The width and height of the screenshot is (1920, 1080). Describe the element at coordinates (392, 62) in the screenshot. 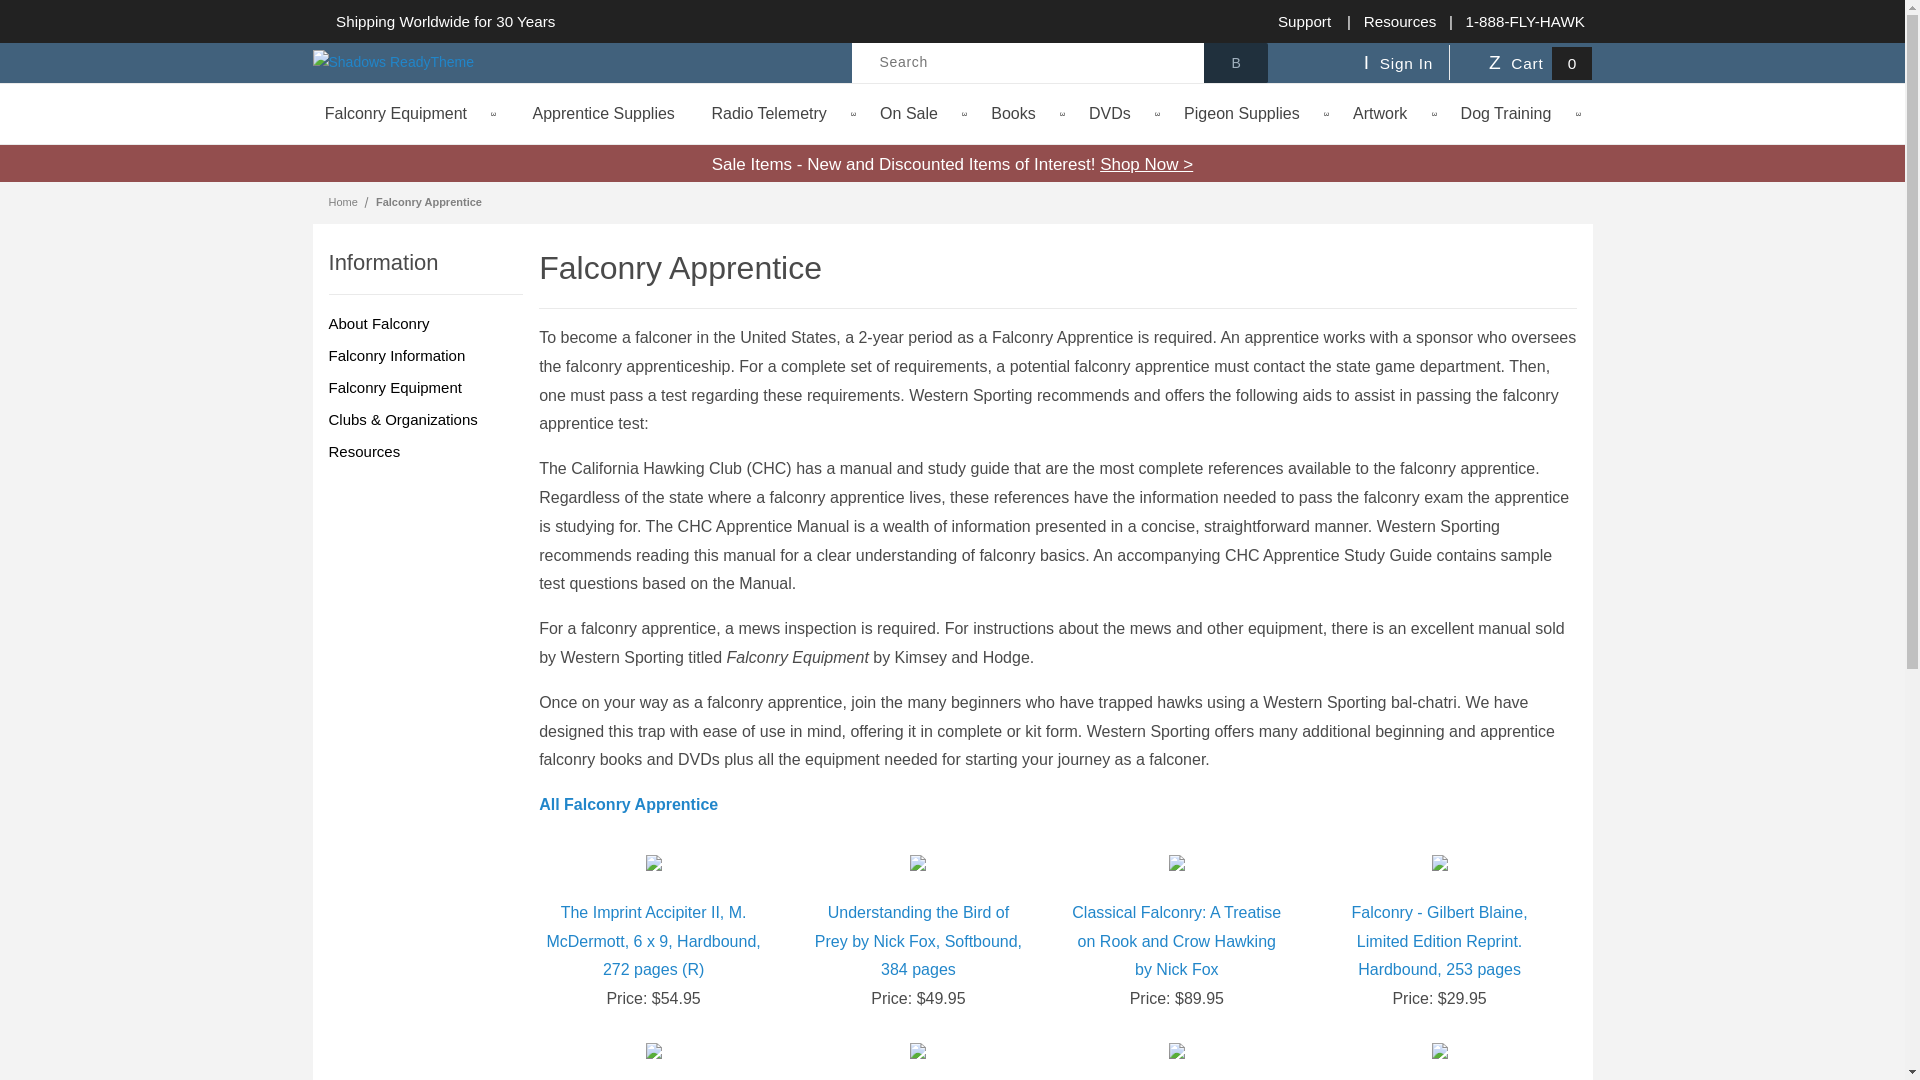

I see `Western Sporting Falconry -` at that location.